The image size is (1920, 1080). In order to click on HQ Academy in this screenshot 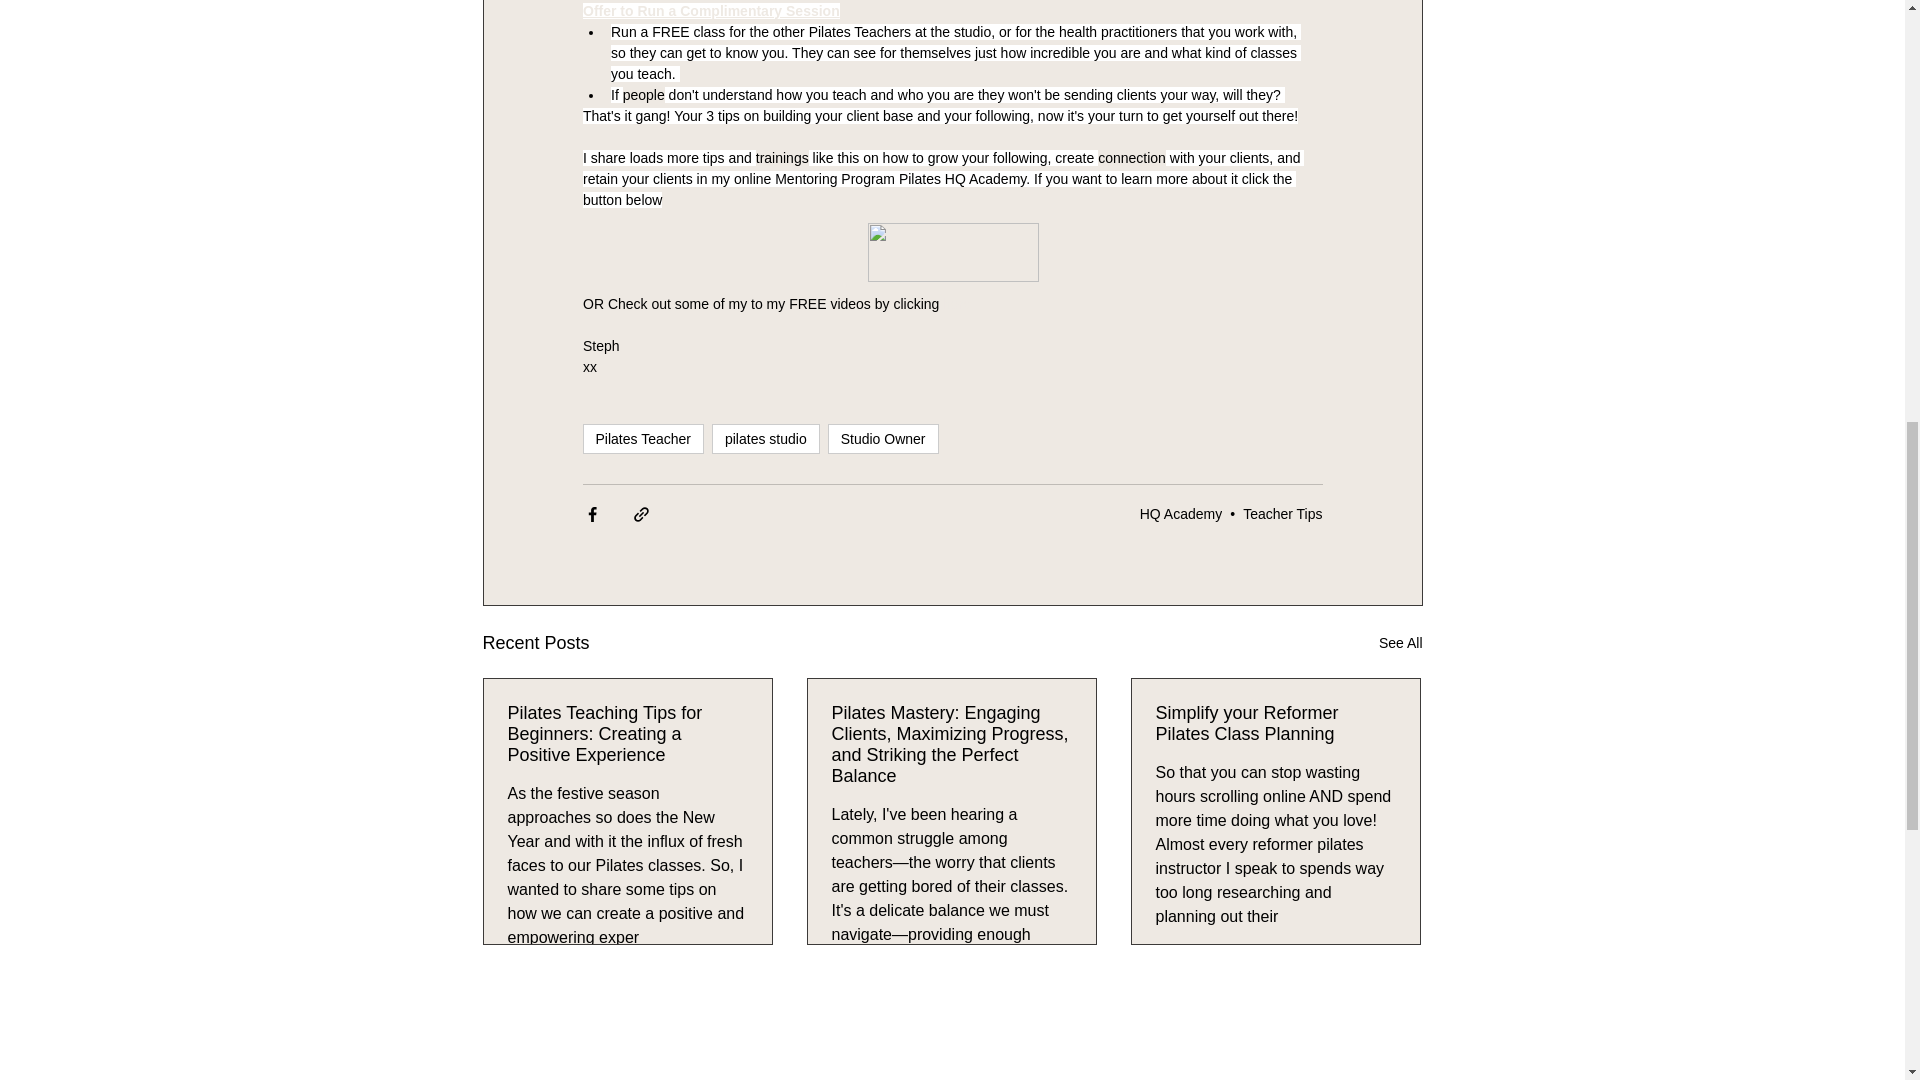, I will do `click(1180, 514)`.